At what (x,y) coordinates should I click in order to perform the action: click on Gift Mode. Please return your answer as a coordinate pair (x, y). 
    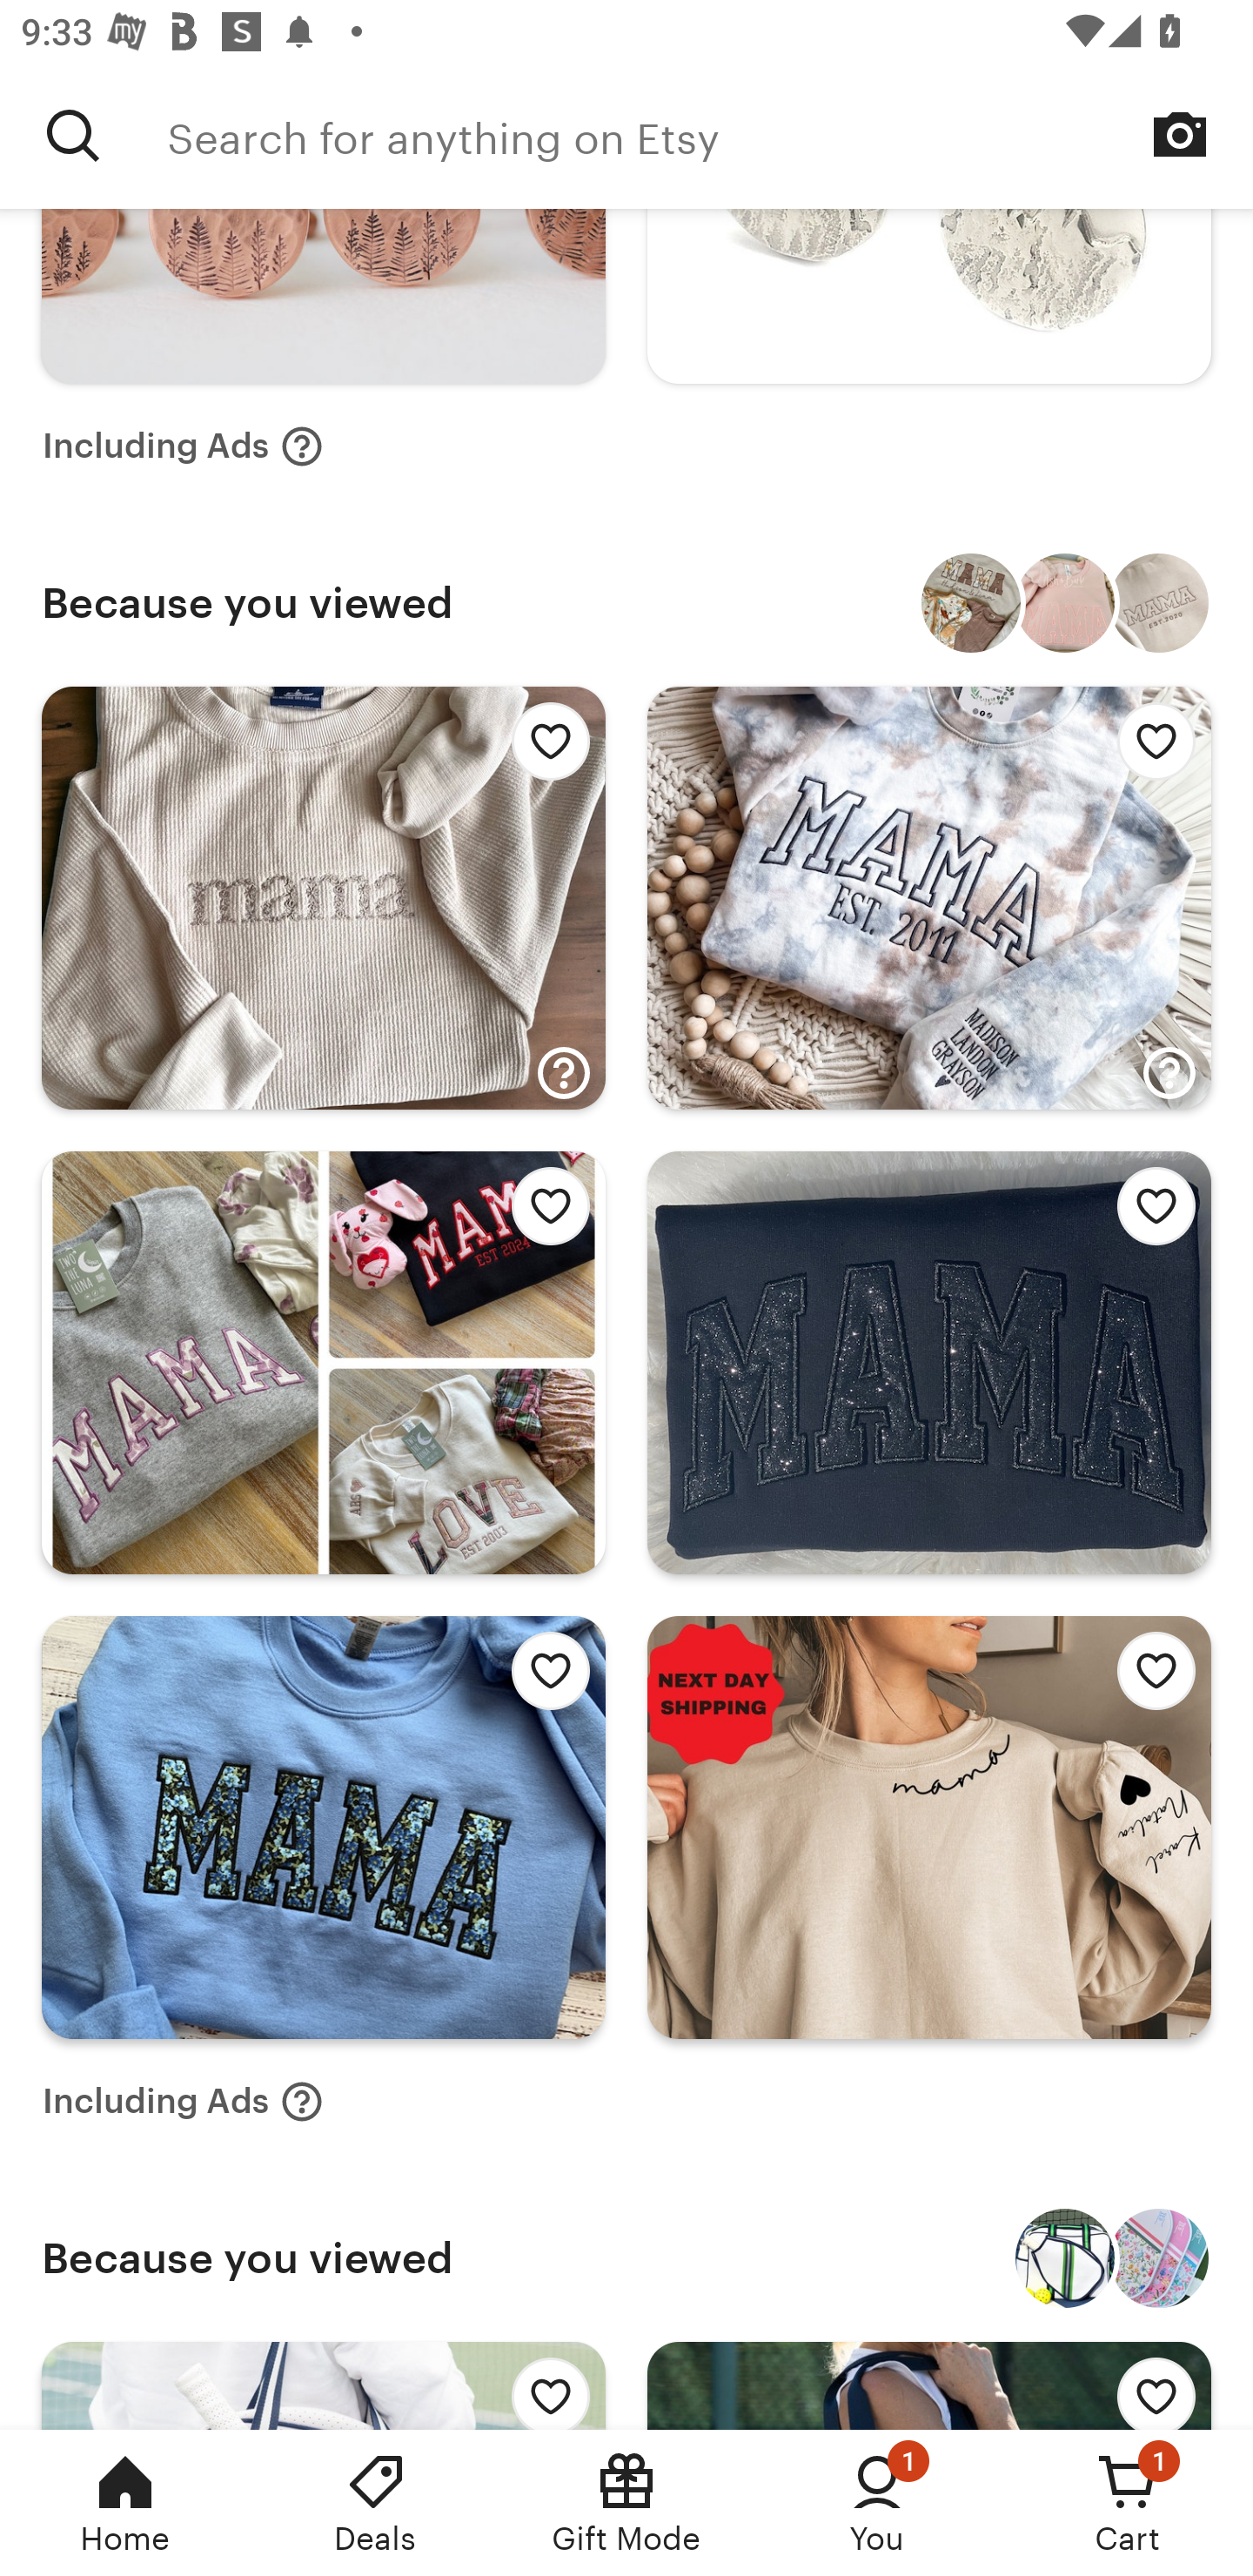
    Looking at the image, I should click on (626, 2503).